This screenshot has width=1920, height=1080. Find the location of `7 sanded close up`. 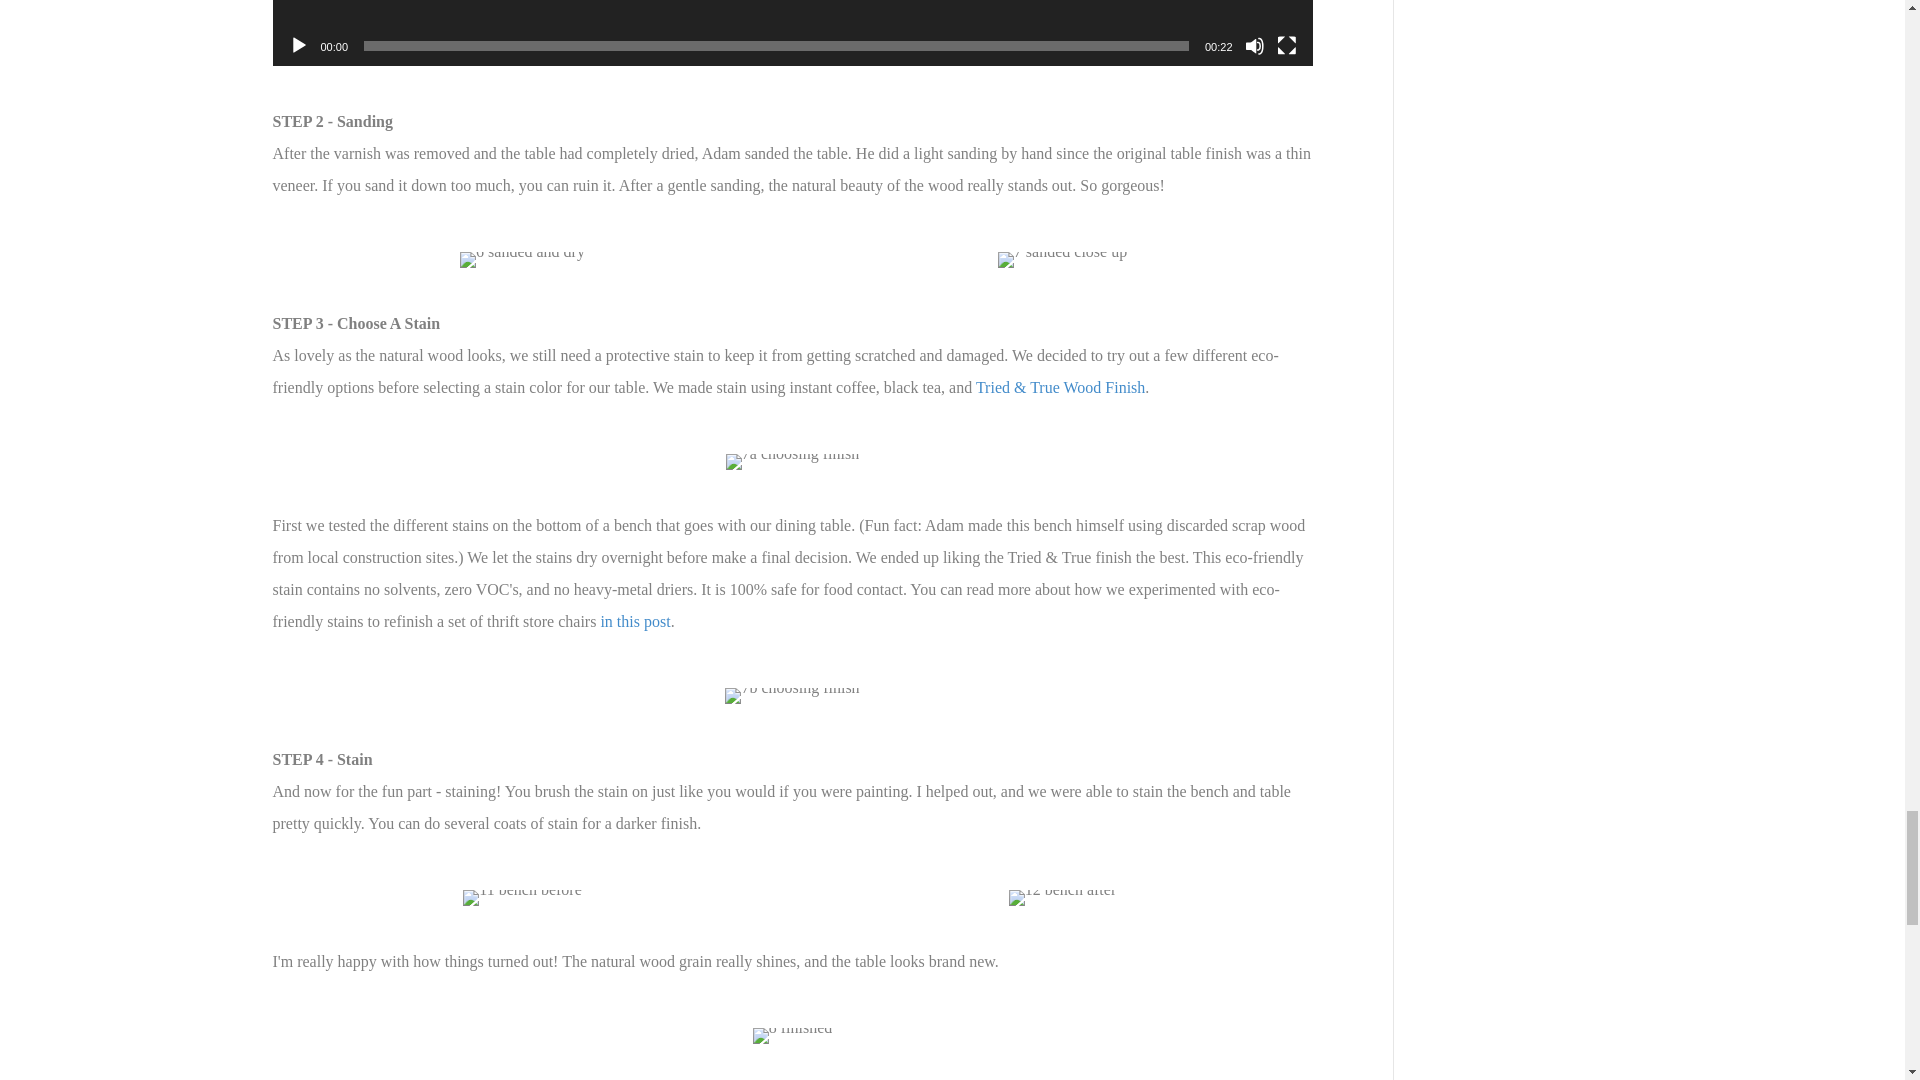

7 sanded close up is located at coordinates (1062, 259).